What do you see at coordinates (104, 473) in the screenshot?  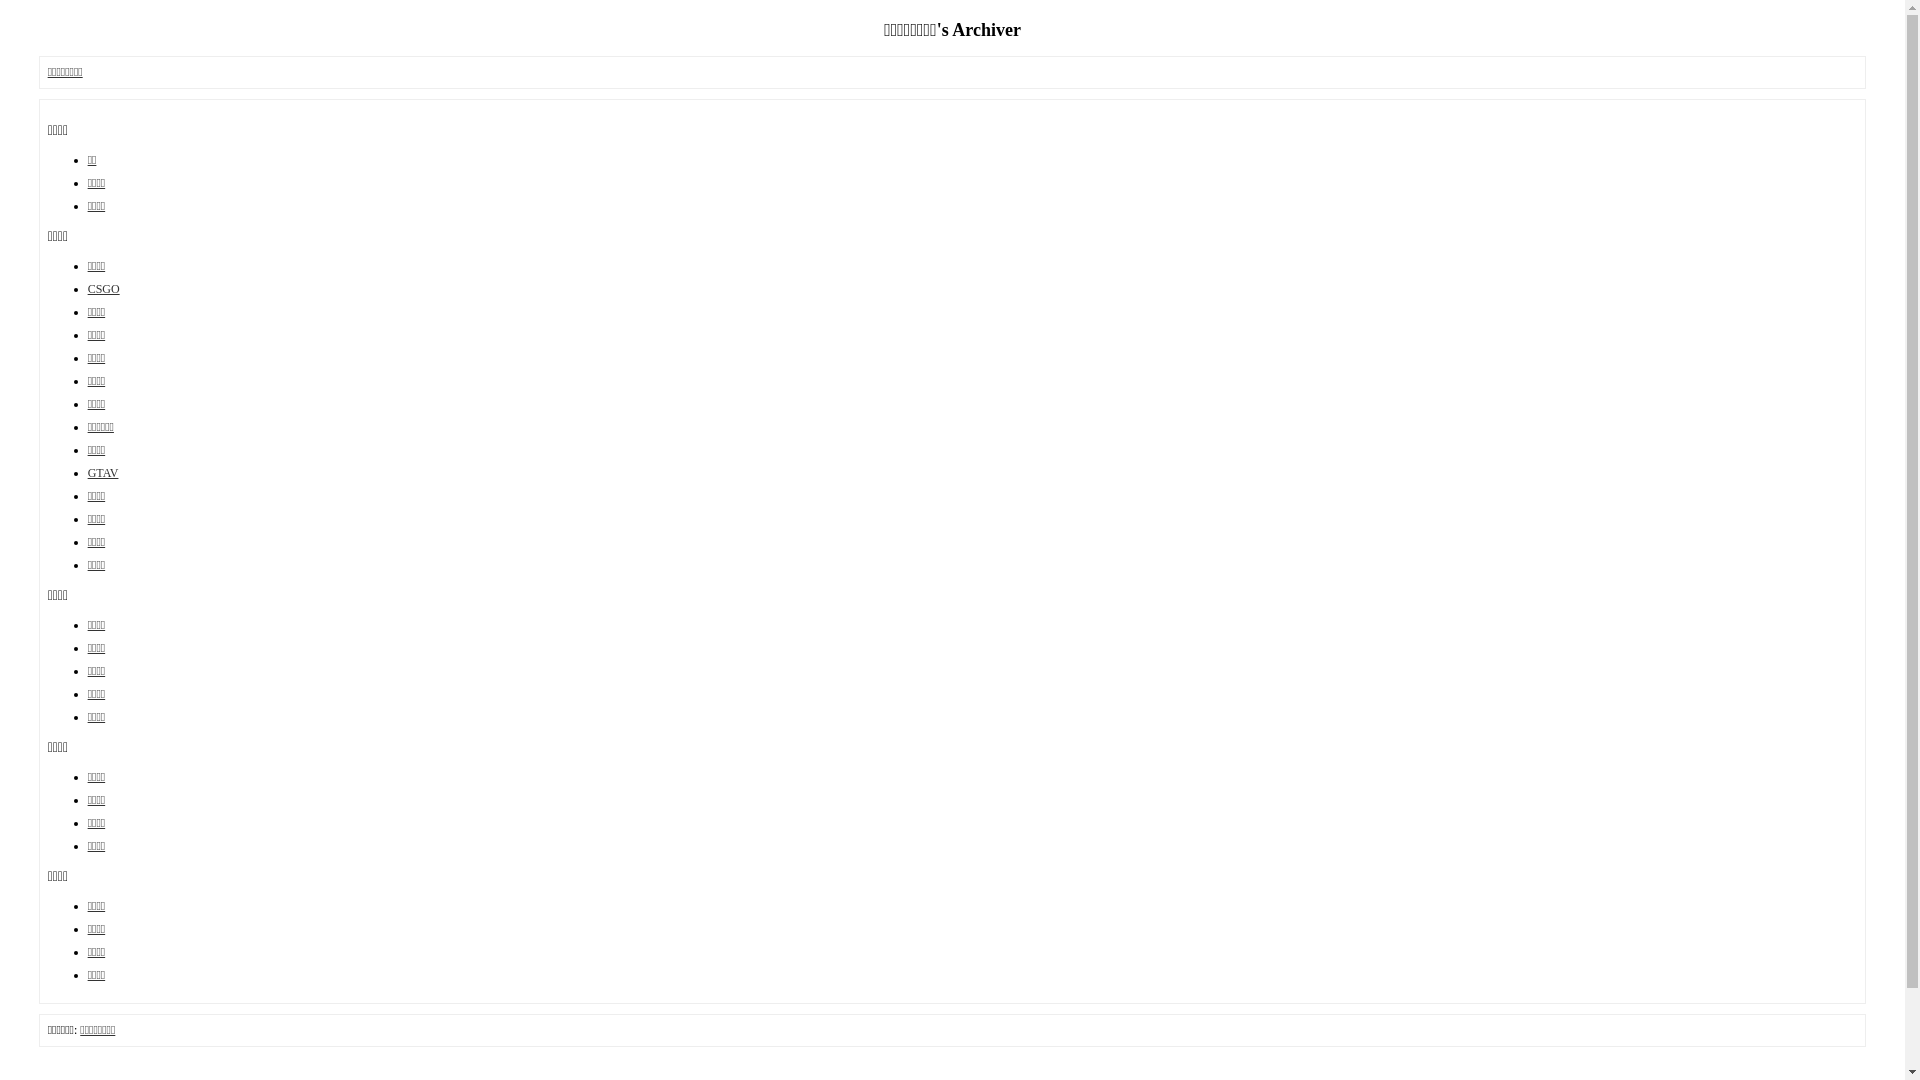 I see `GTAV` at bounding box center [104, 473].